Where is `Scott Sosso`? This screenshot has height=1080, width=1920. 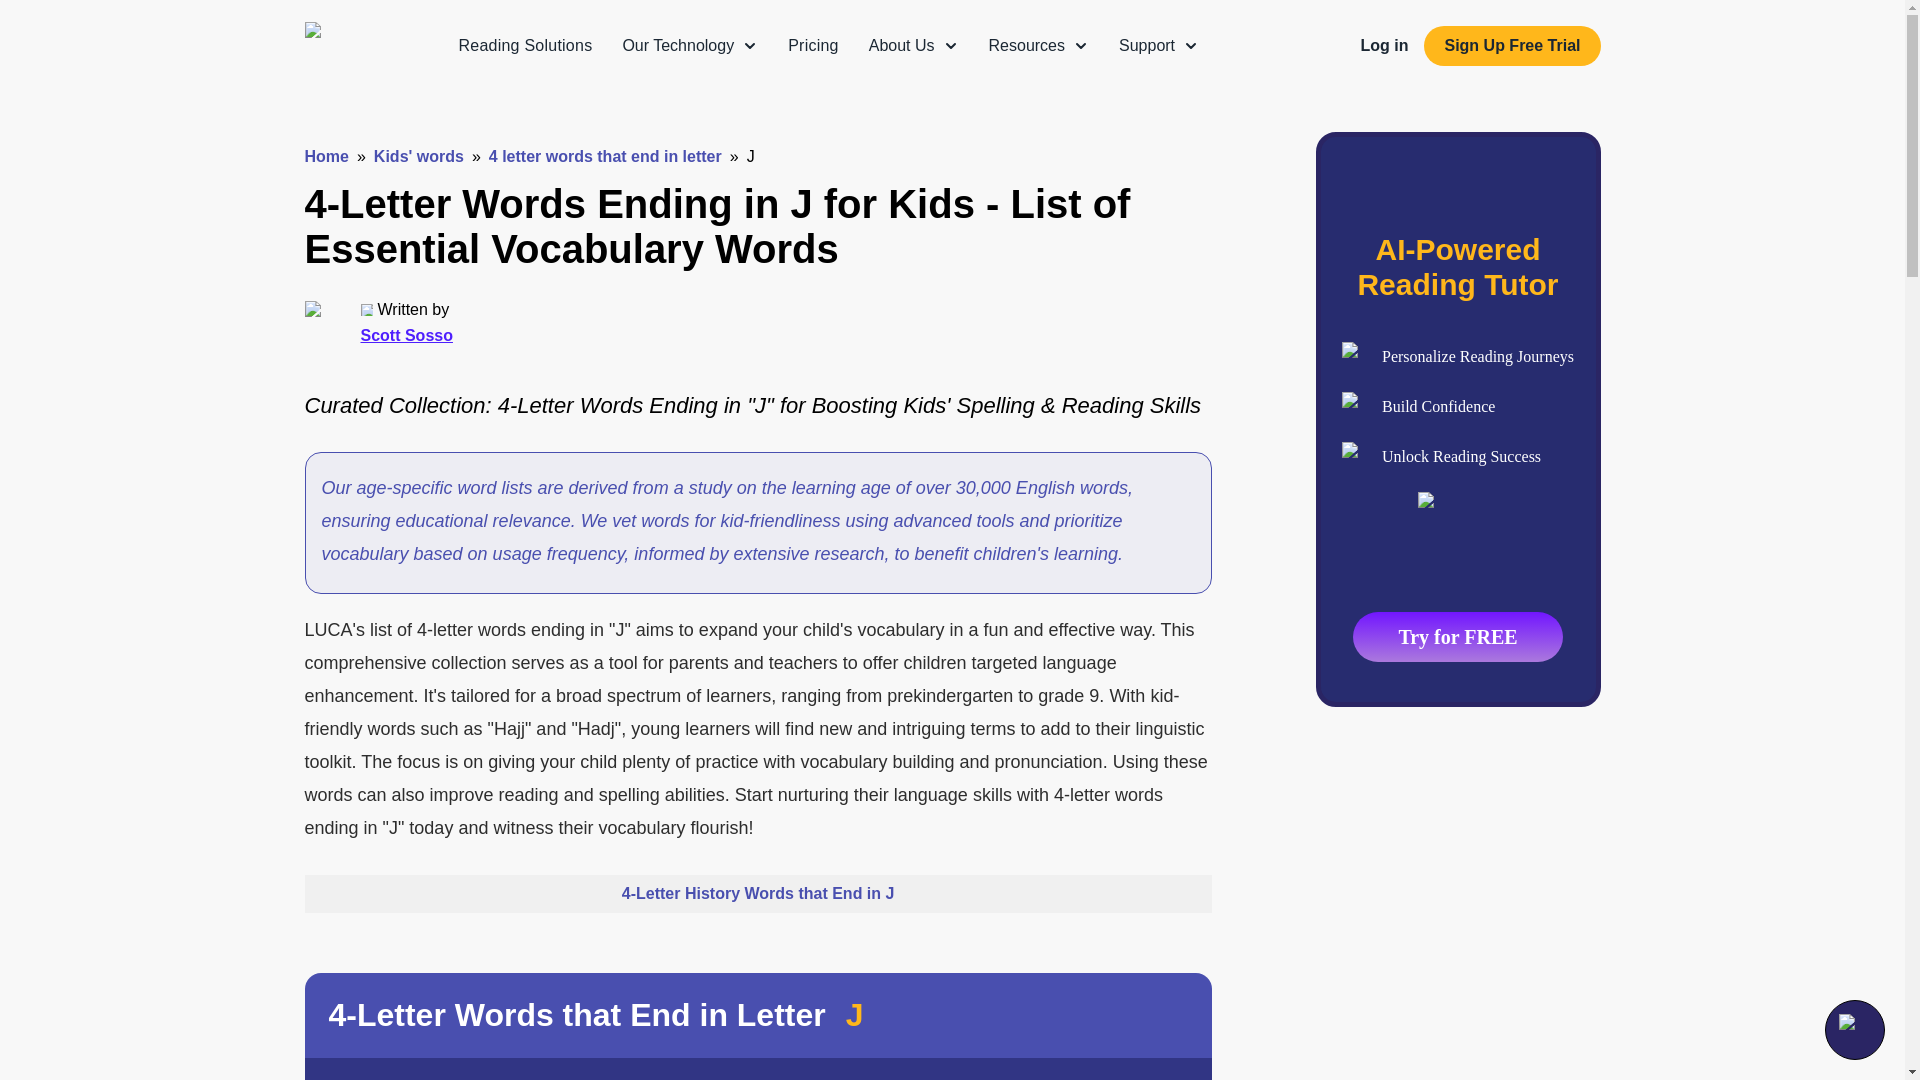 Scott Sosso is located at coordinates (406, 335).